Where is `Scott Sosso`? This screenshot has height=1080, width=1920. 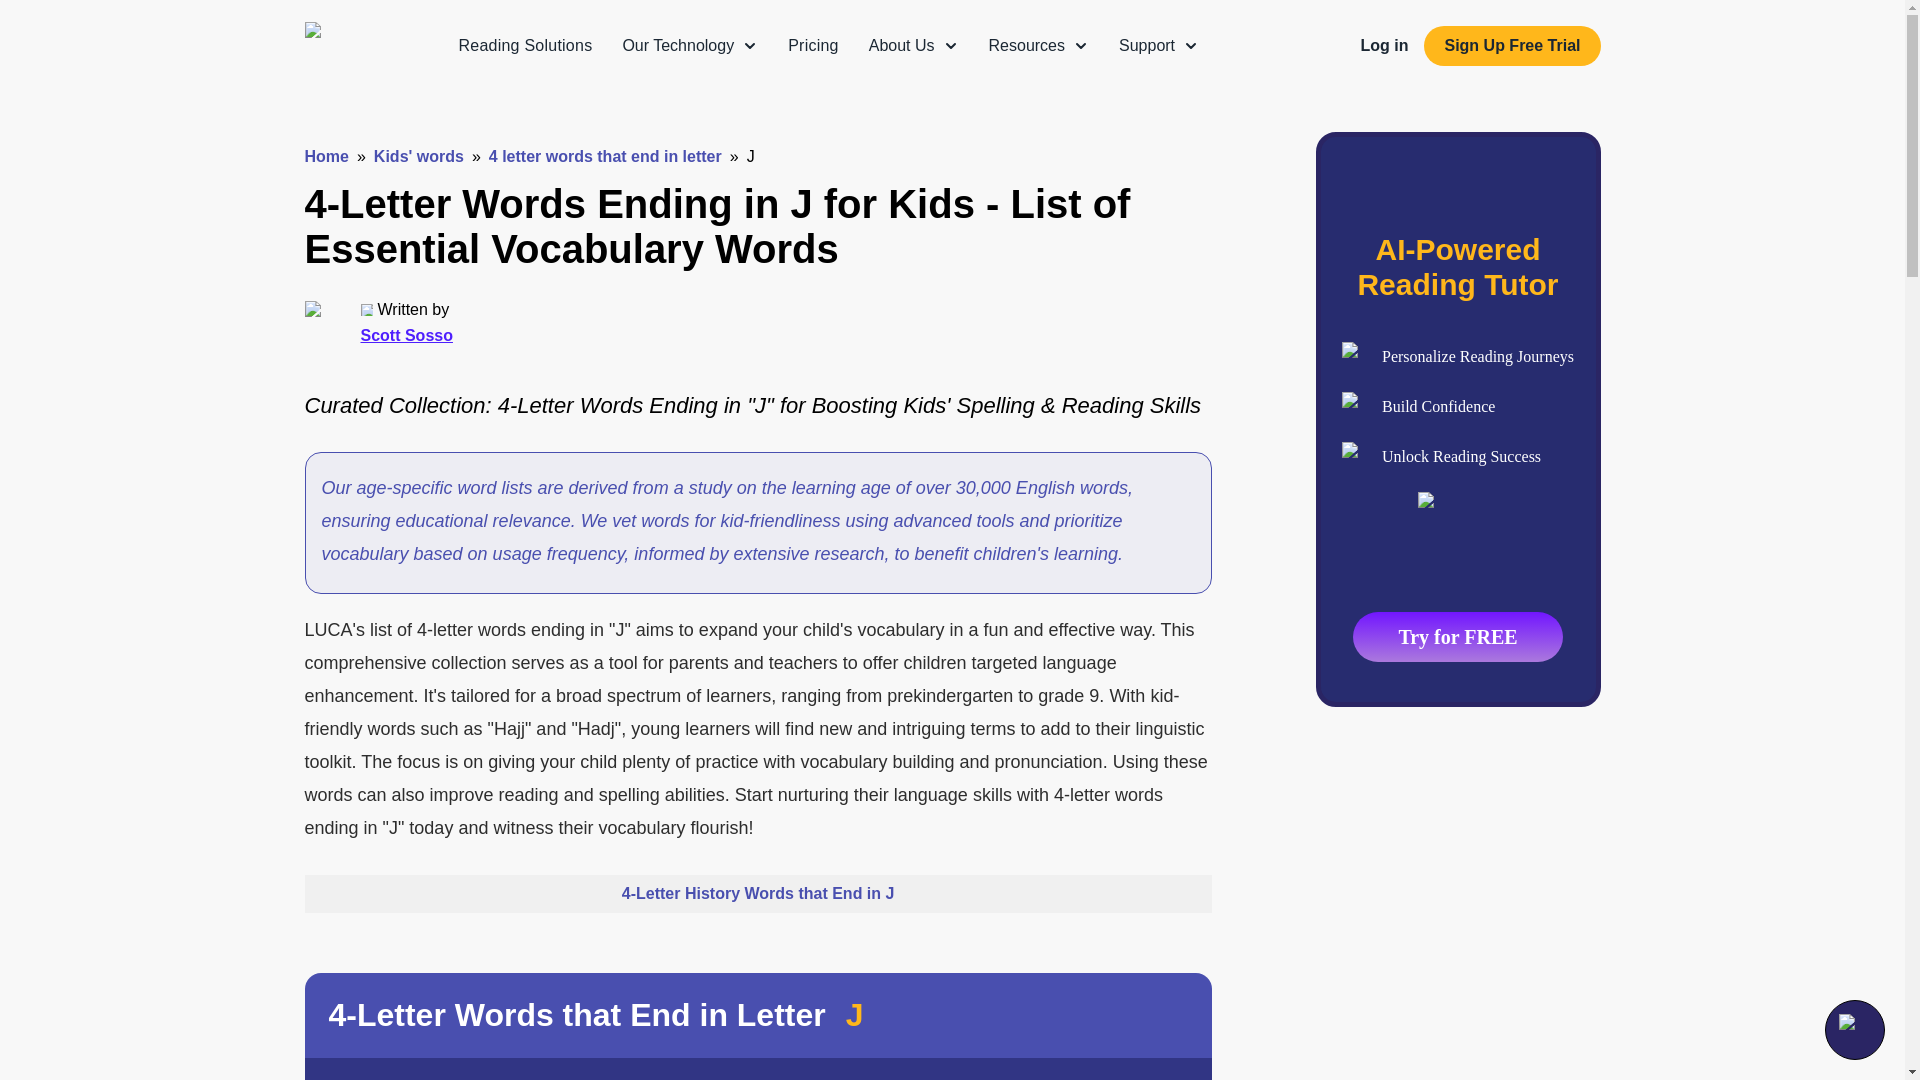 Scott Sosso is located at coordinates (406, 335).